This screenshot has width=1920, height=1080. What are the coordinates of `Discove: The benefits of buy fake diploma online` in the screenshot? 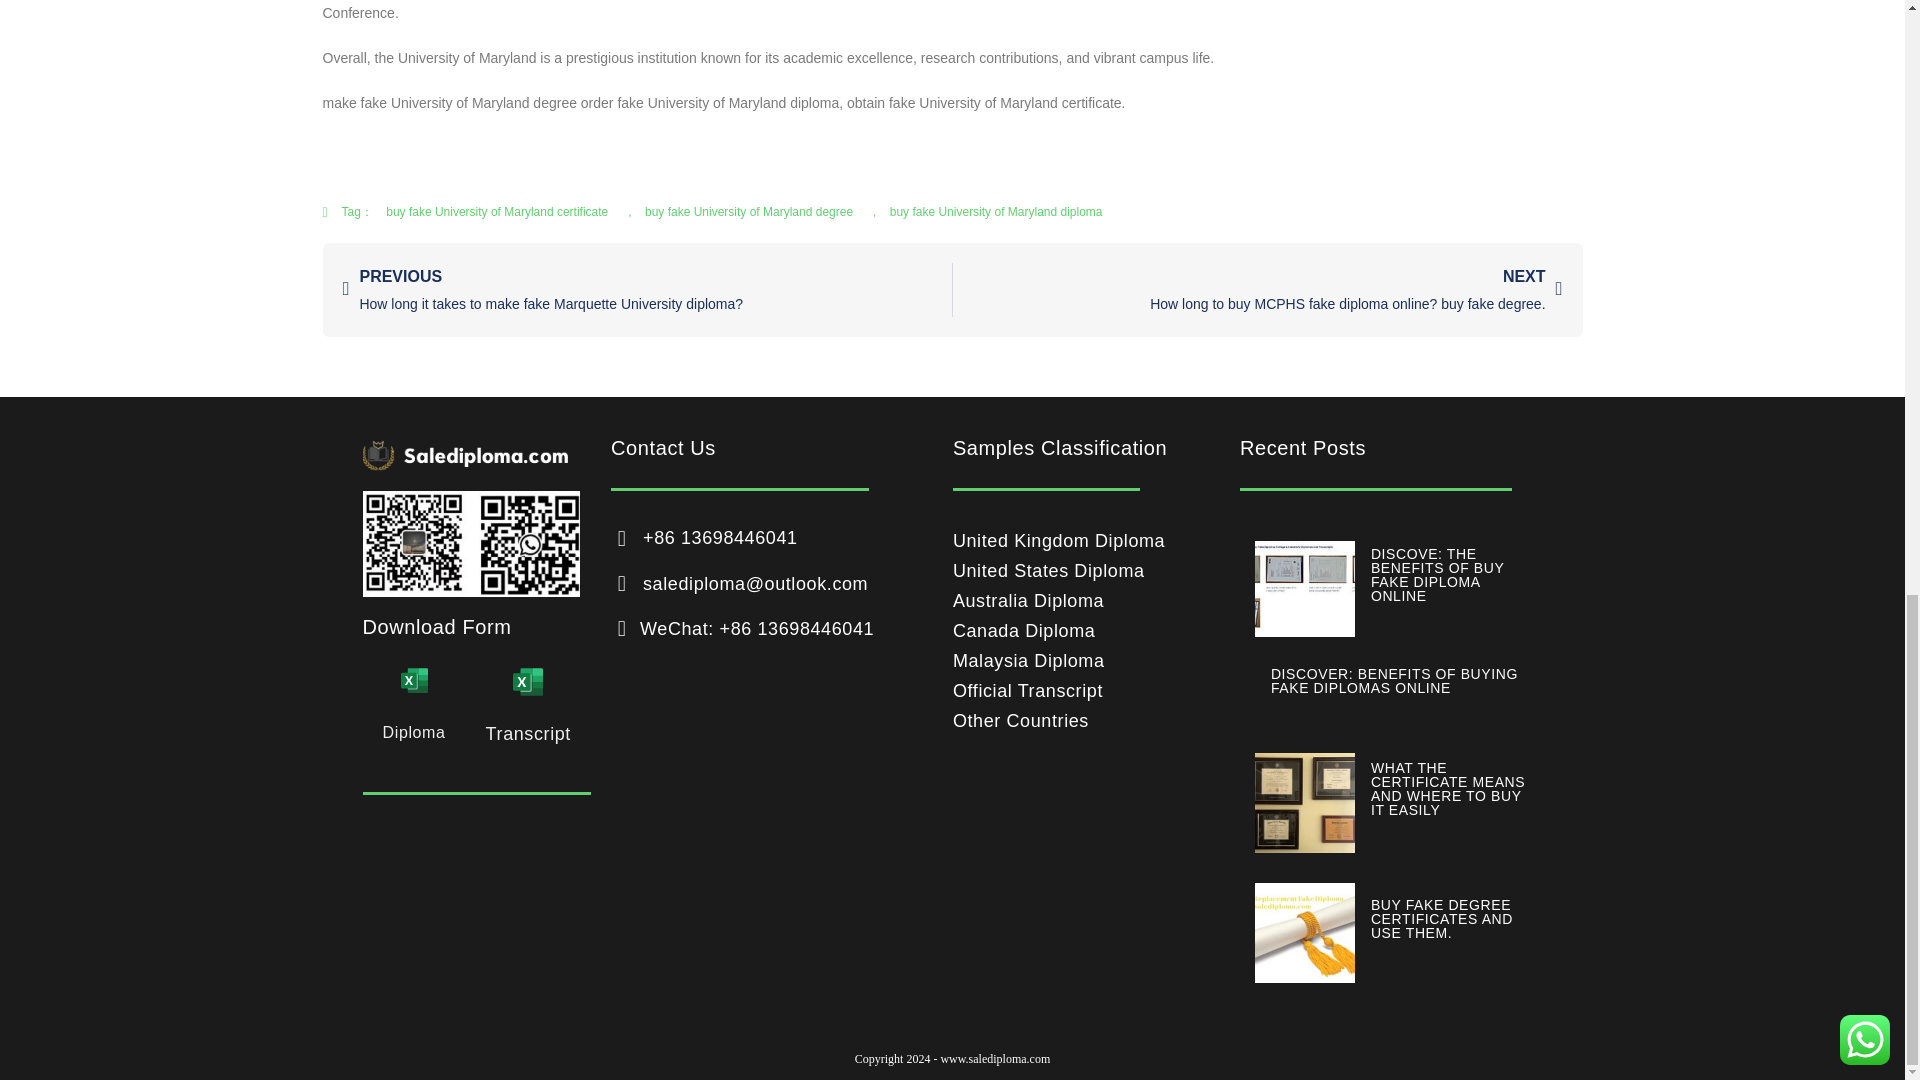 It's located at (1436, 574).